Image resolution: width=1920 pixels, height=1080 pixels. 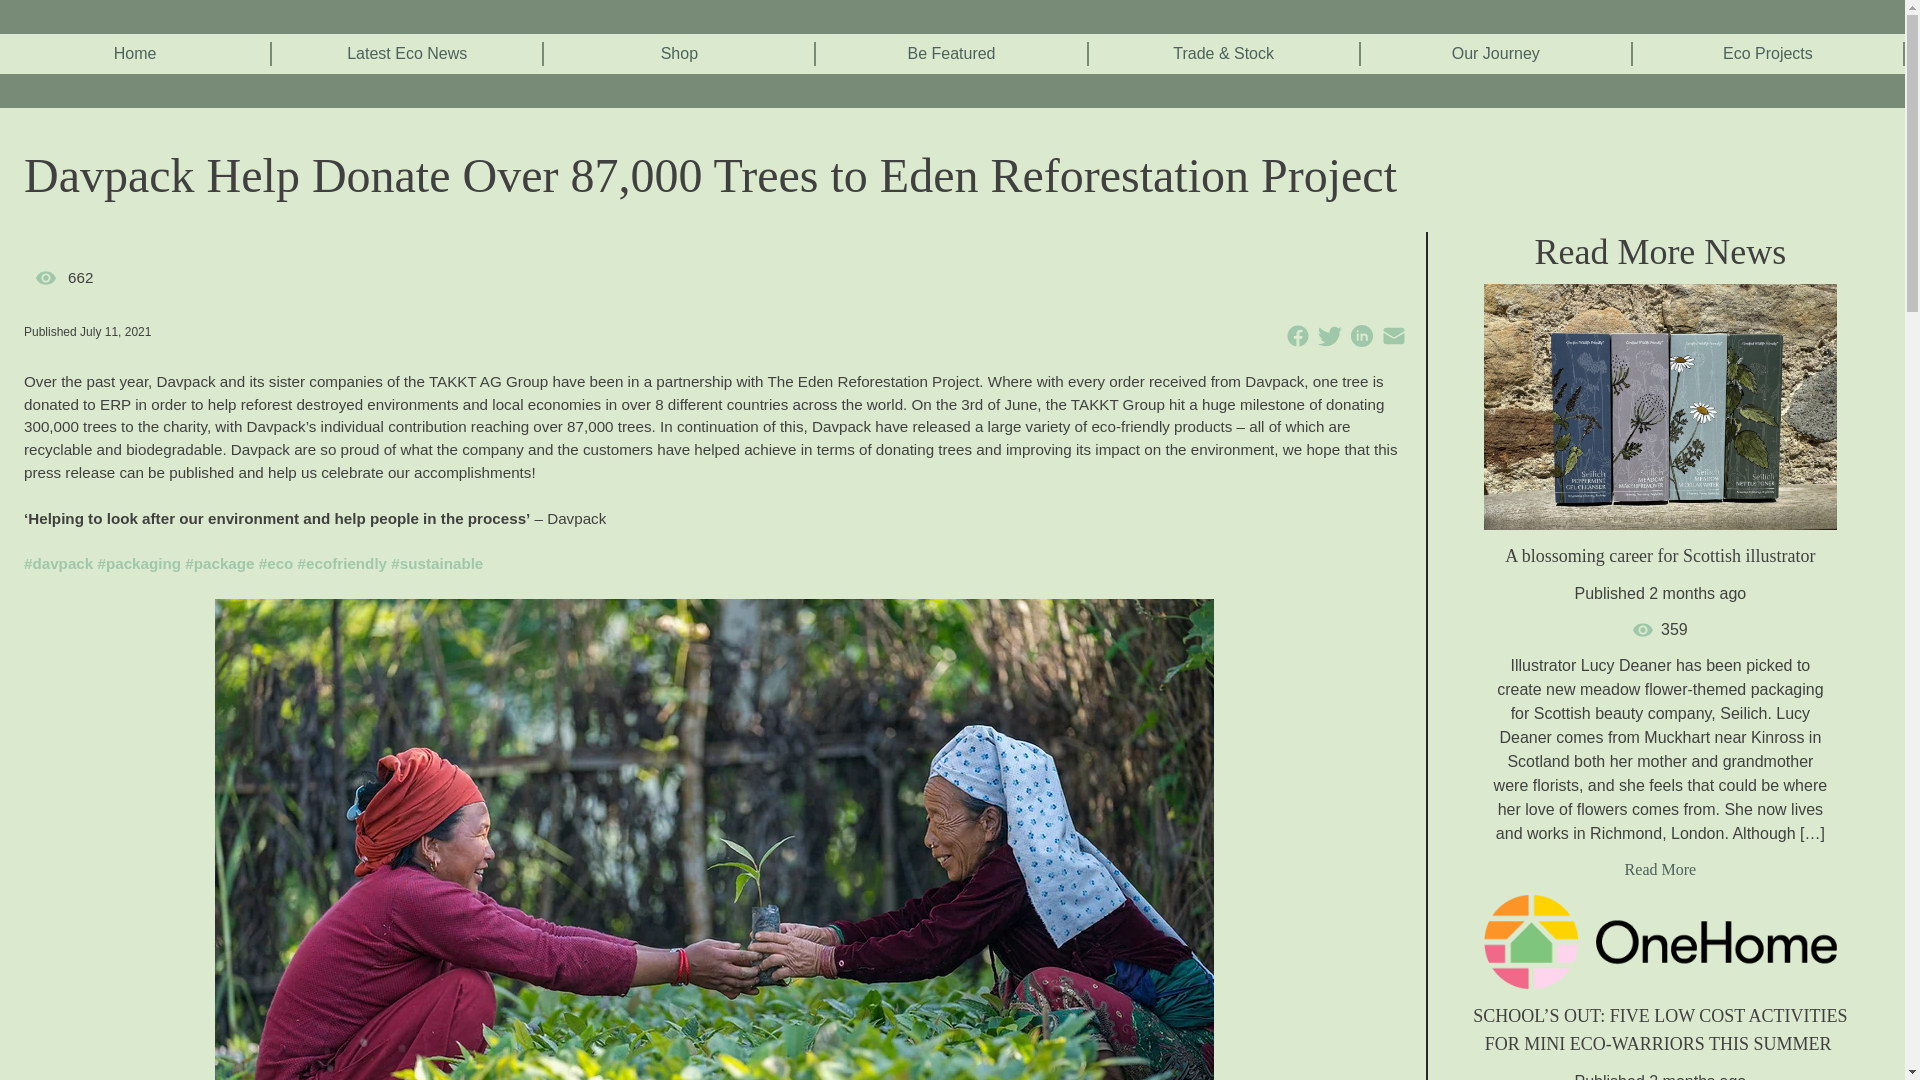 I want to click on A blossoming career for Scottish illustrator, so click(x=1660, y=562).